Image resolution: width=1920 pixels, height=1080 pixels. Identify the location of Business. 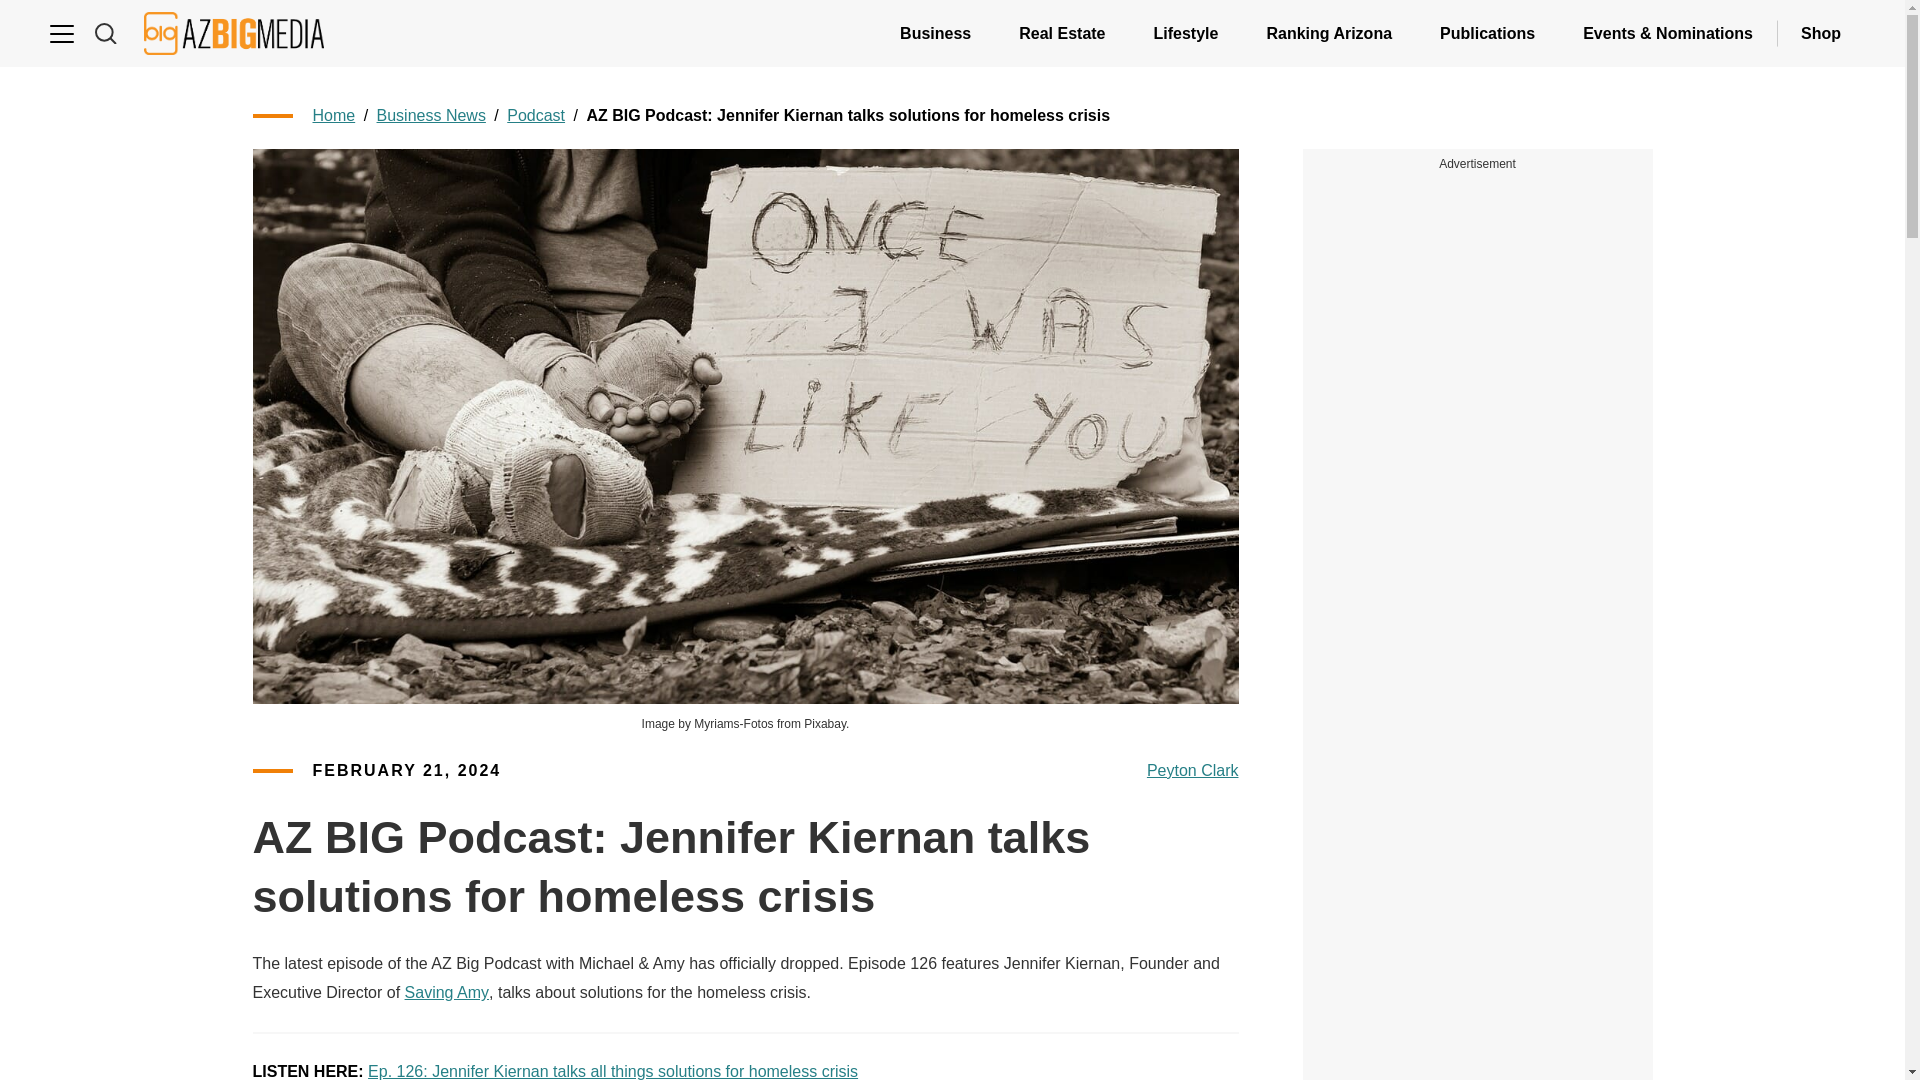
(934, 33).